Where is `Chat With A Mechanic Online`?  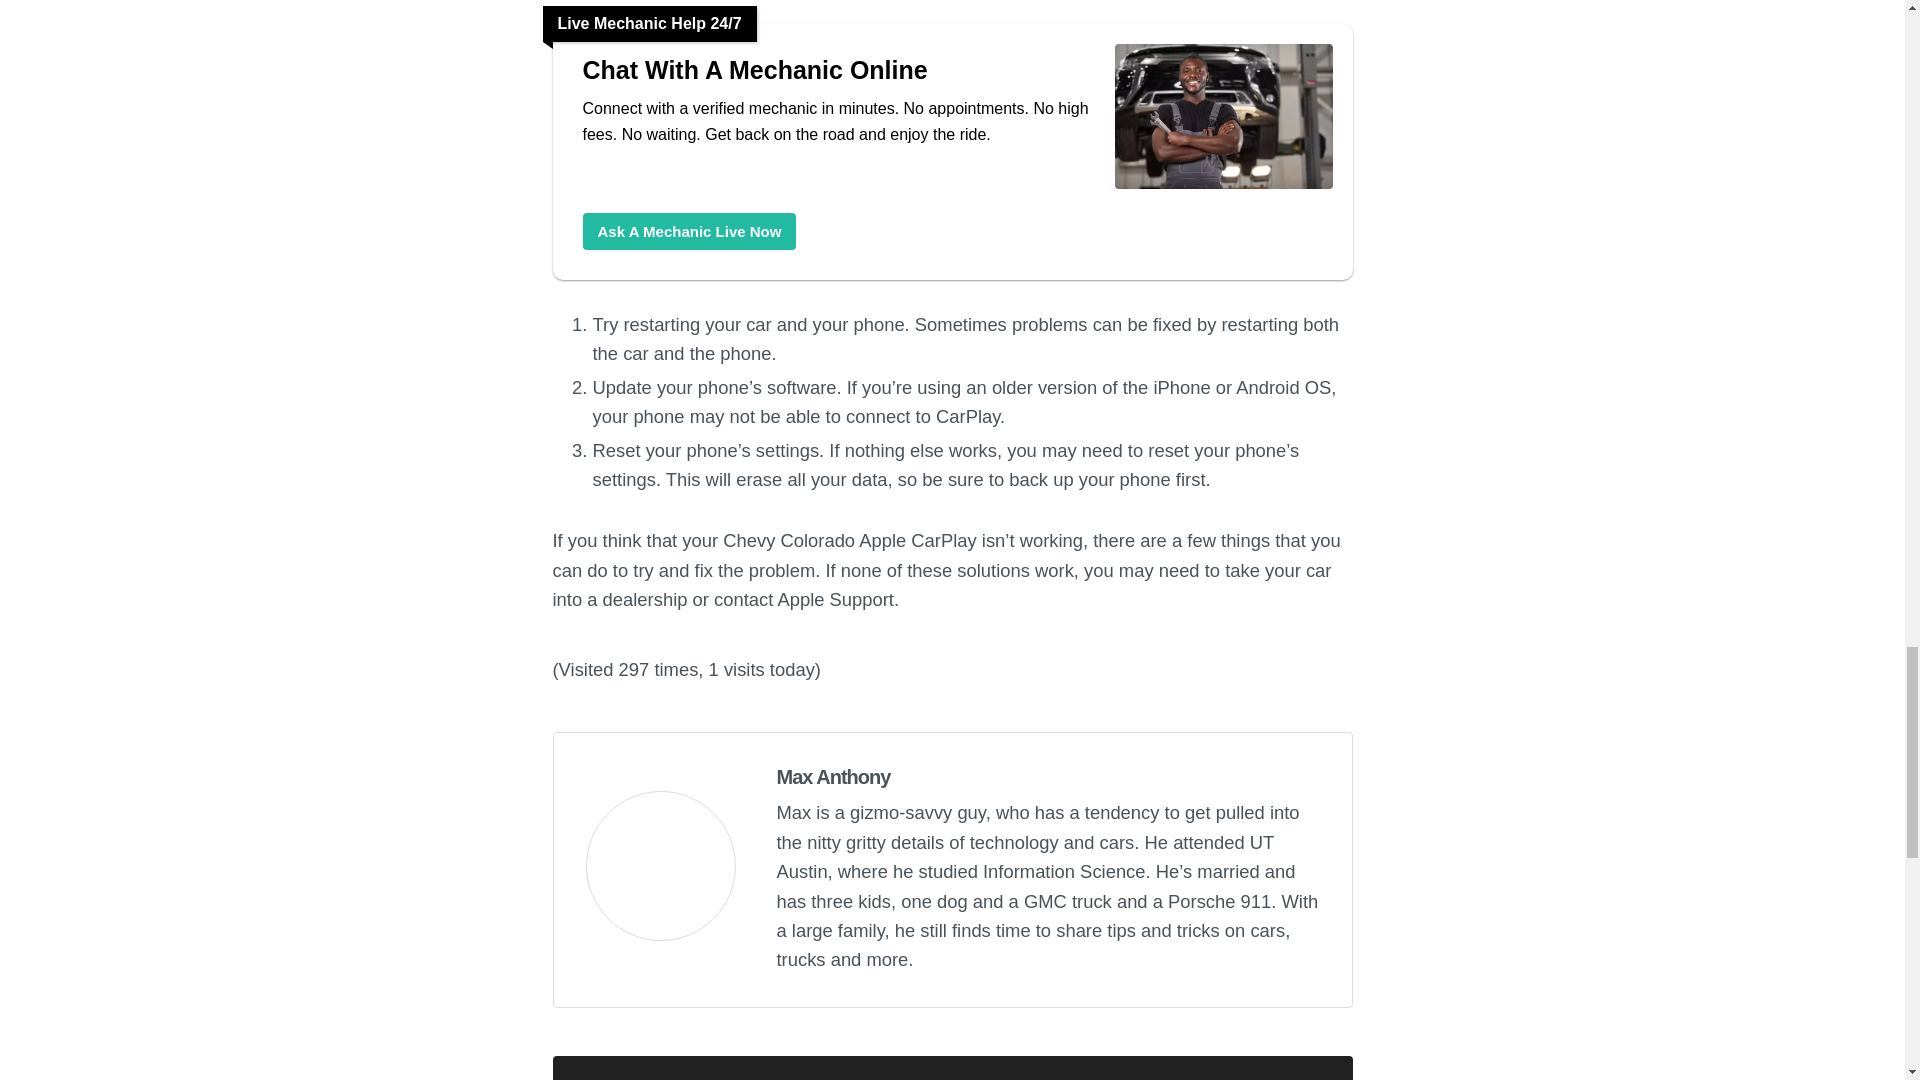
Chat With A Mechanic Online is located at coordinates (838, 70).